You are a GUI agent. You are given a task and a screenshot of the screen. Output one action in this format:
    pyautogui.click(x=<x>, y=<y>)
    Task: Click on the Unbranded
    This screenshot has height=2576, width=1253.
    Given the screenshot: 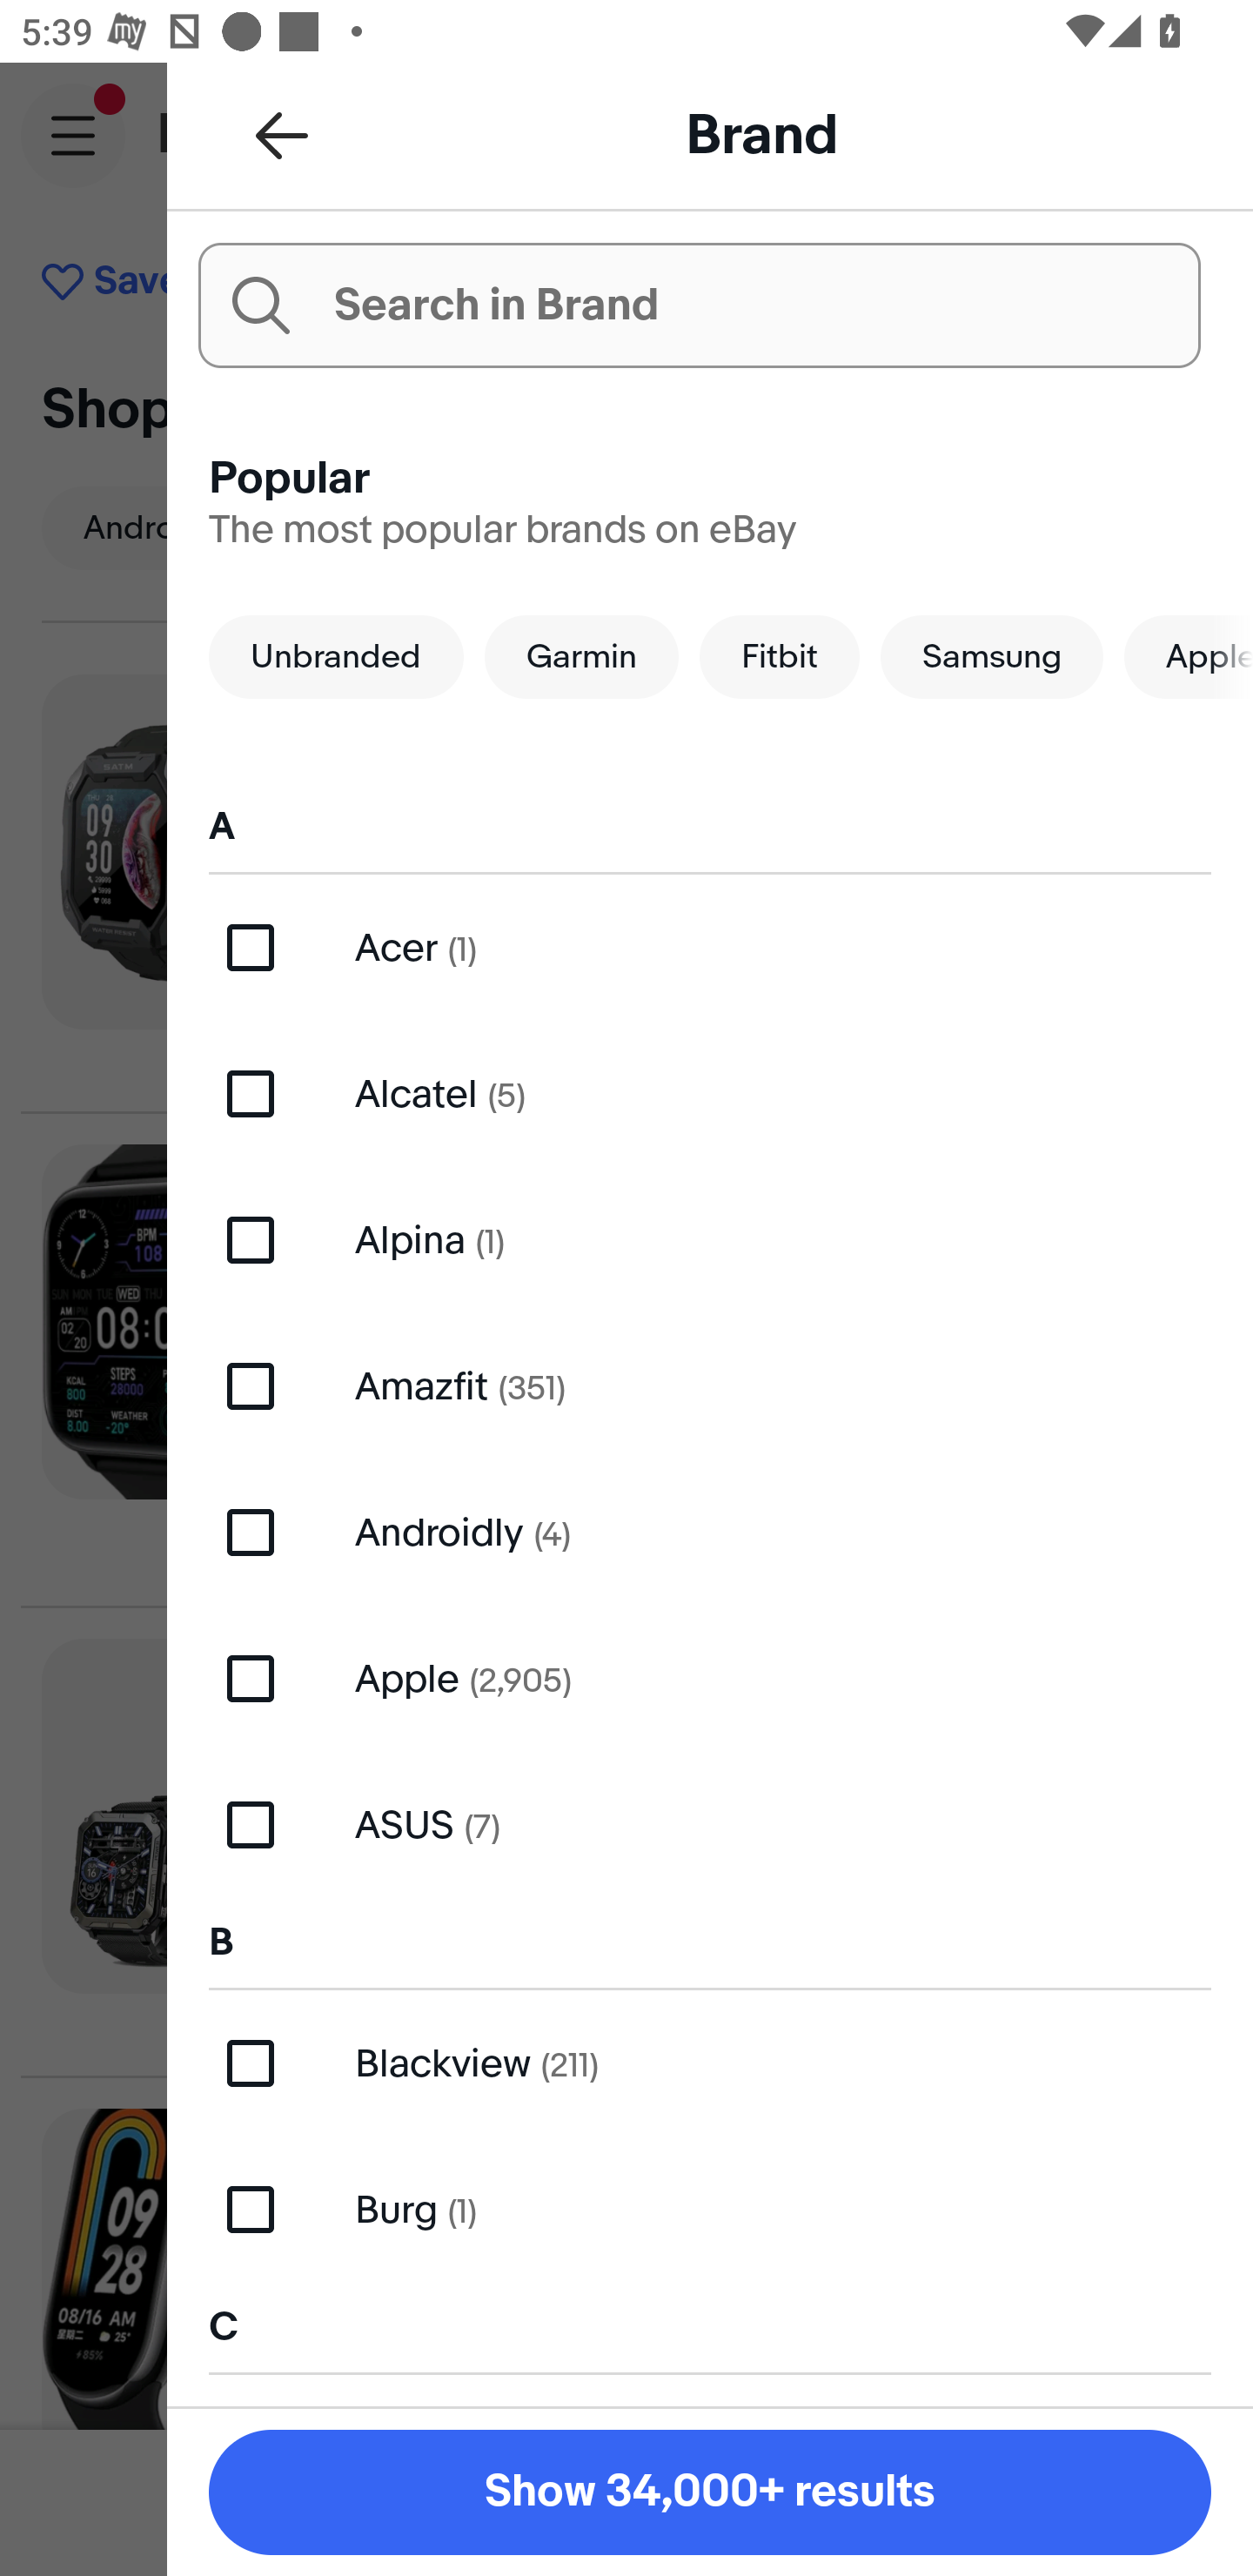 What is the action you would take?
    pyautogui.click(x=336, y=656)
    